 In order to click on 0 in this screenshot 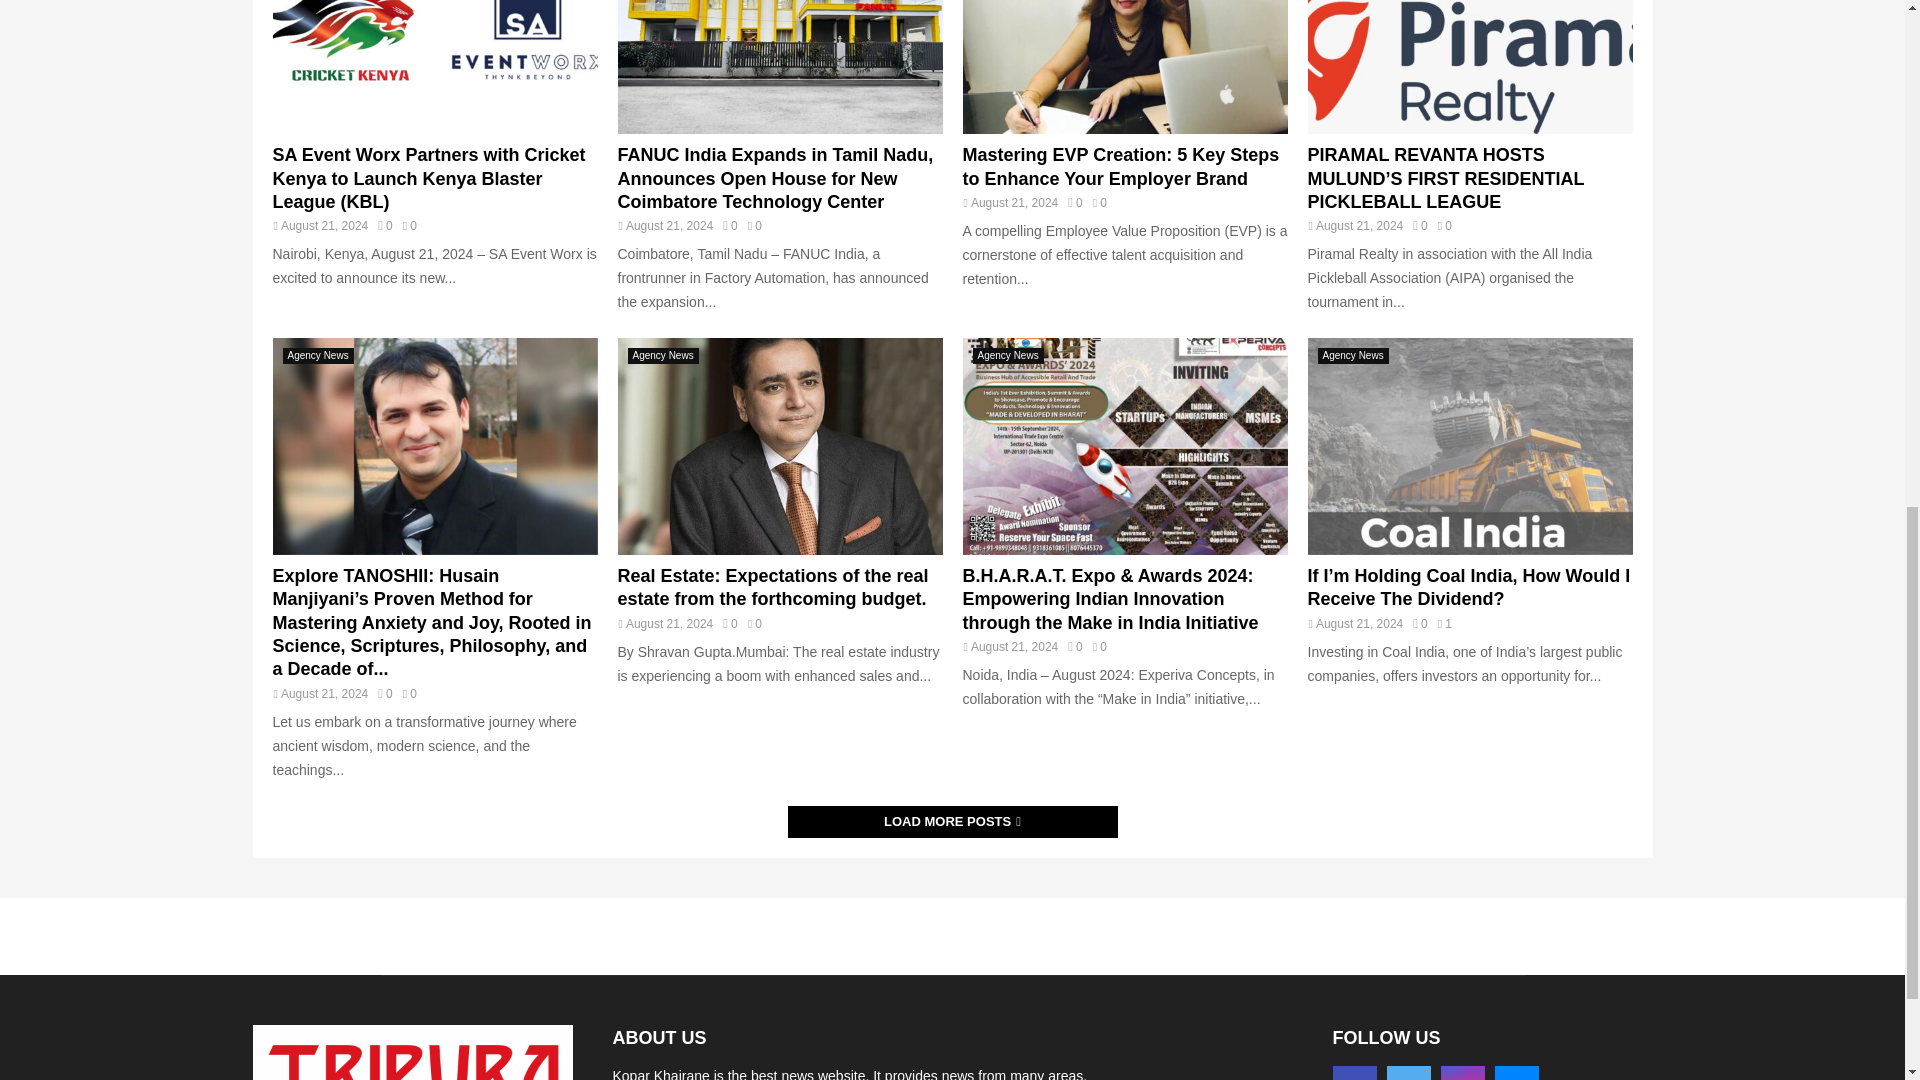, I will do `click(1420, 226)`.